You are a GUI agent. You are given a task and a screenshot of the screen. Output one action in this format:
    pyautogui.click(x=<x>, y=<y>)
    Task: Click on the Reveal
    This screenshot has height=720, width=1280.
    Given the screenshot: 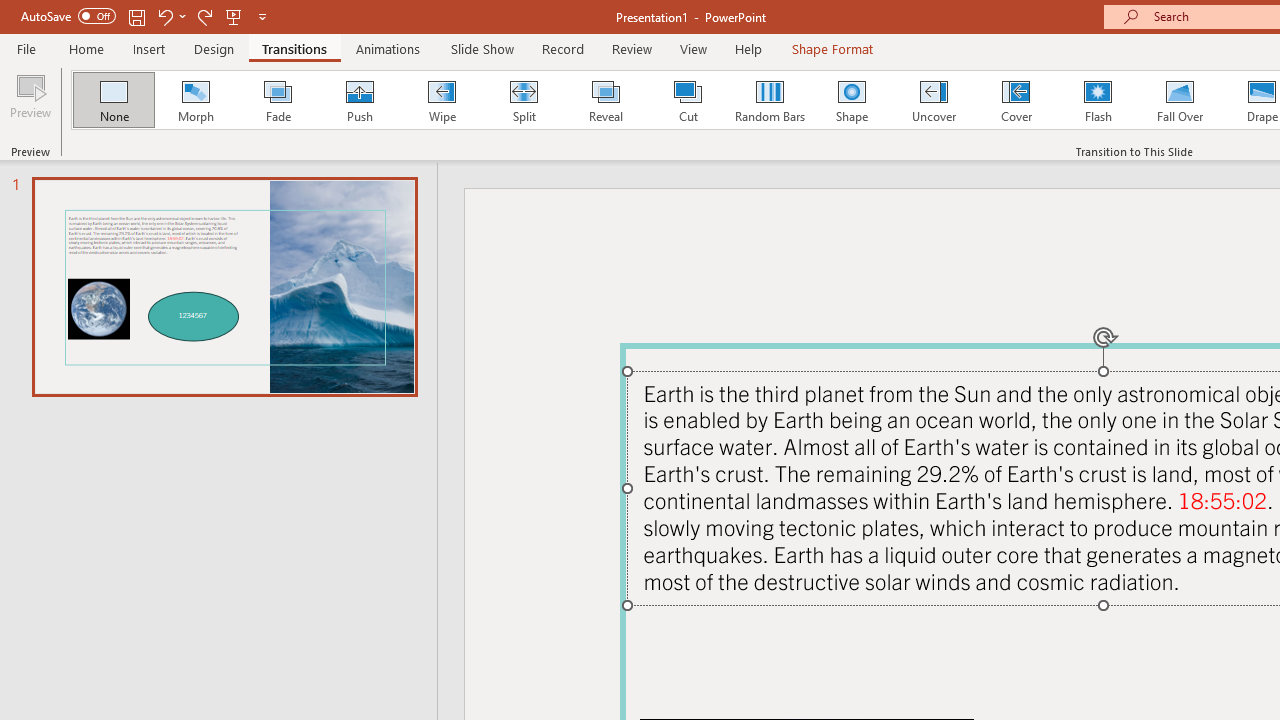 What is the action you would take?
    pyautogui.click(x=605, y=100)
    